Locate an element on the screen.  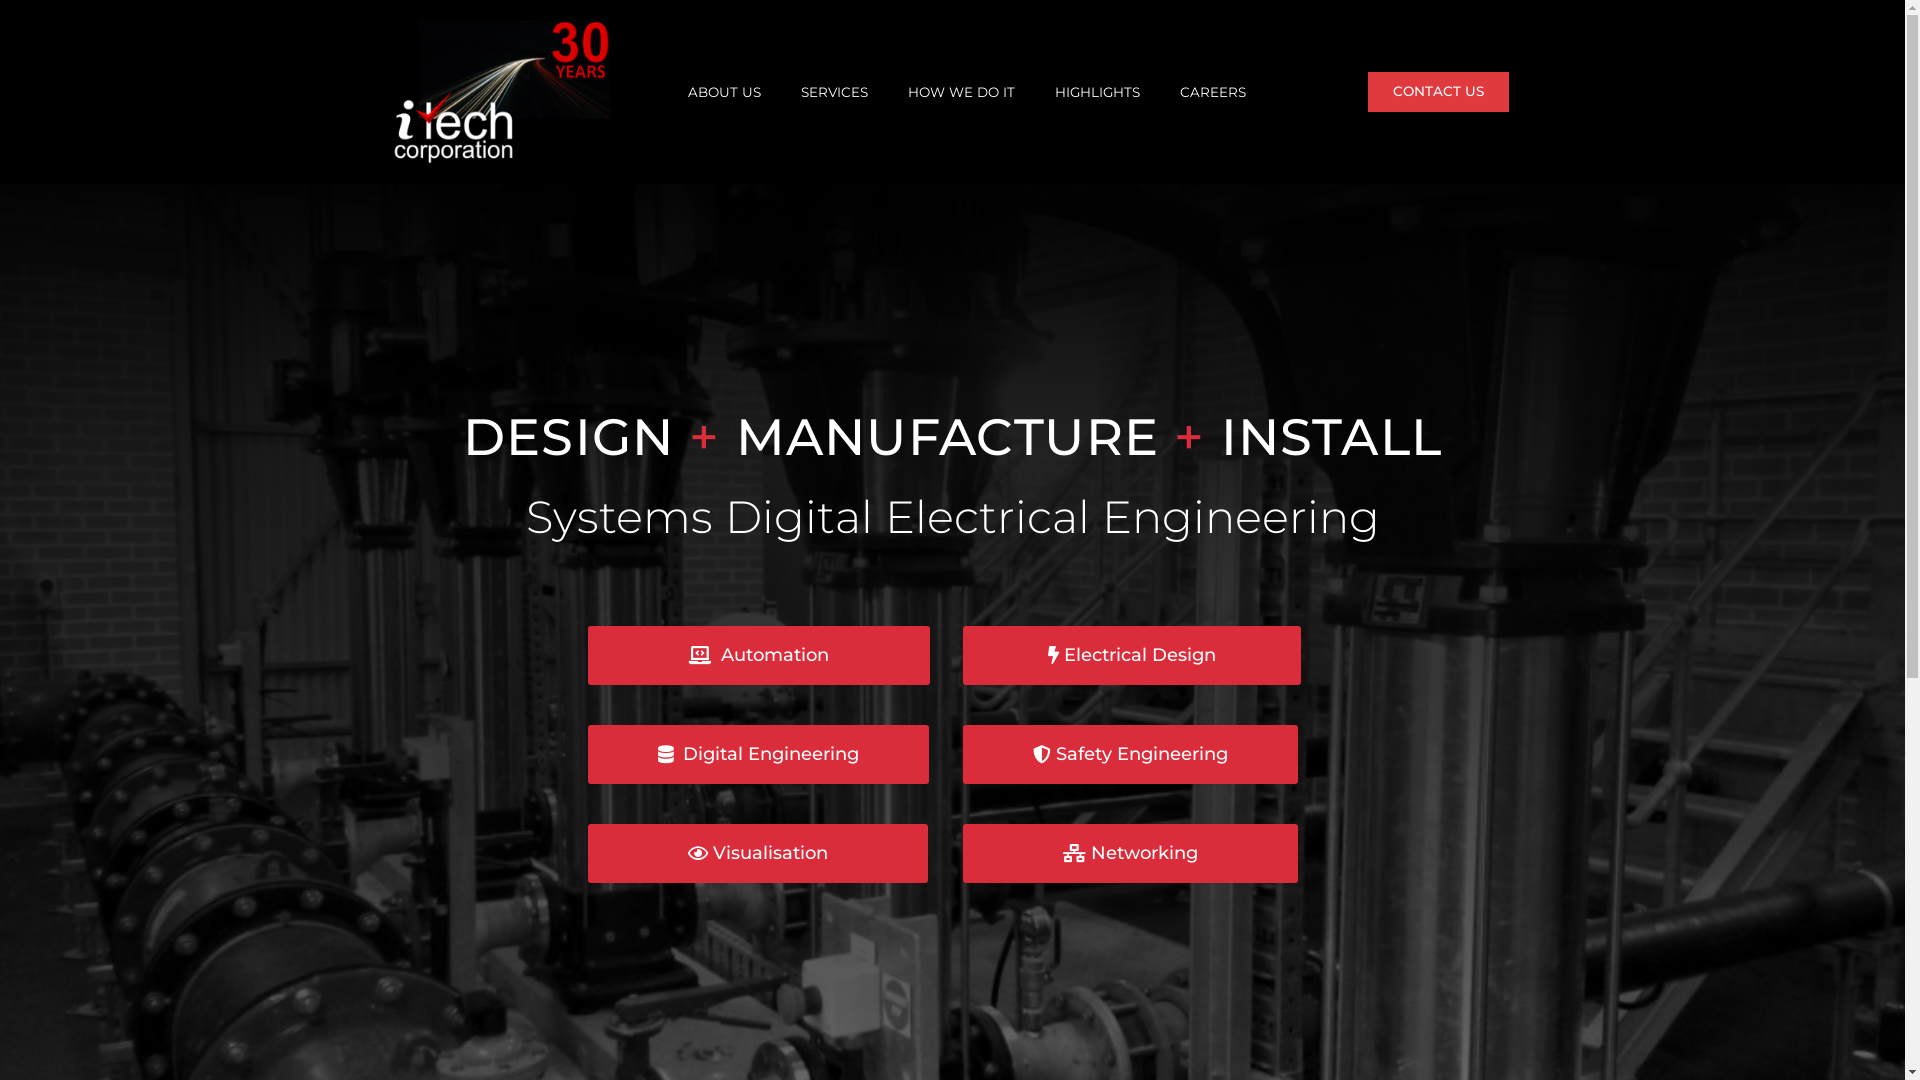
Visualisation is located at coordinates (758, 853).